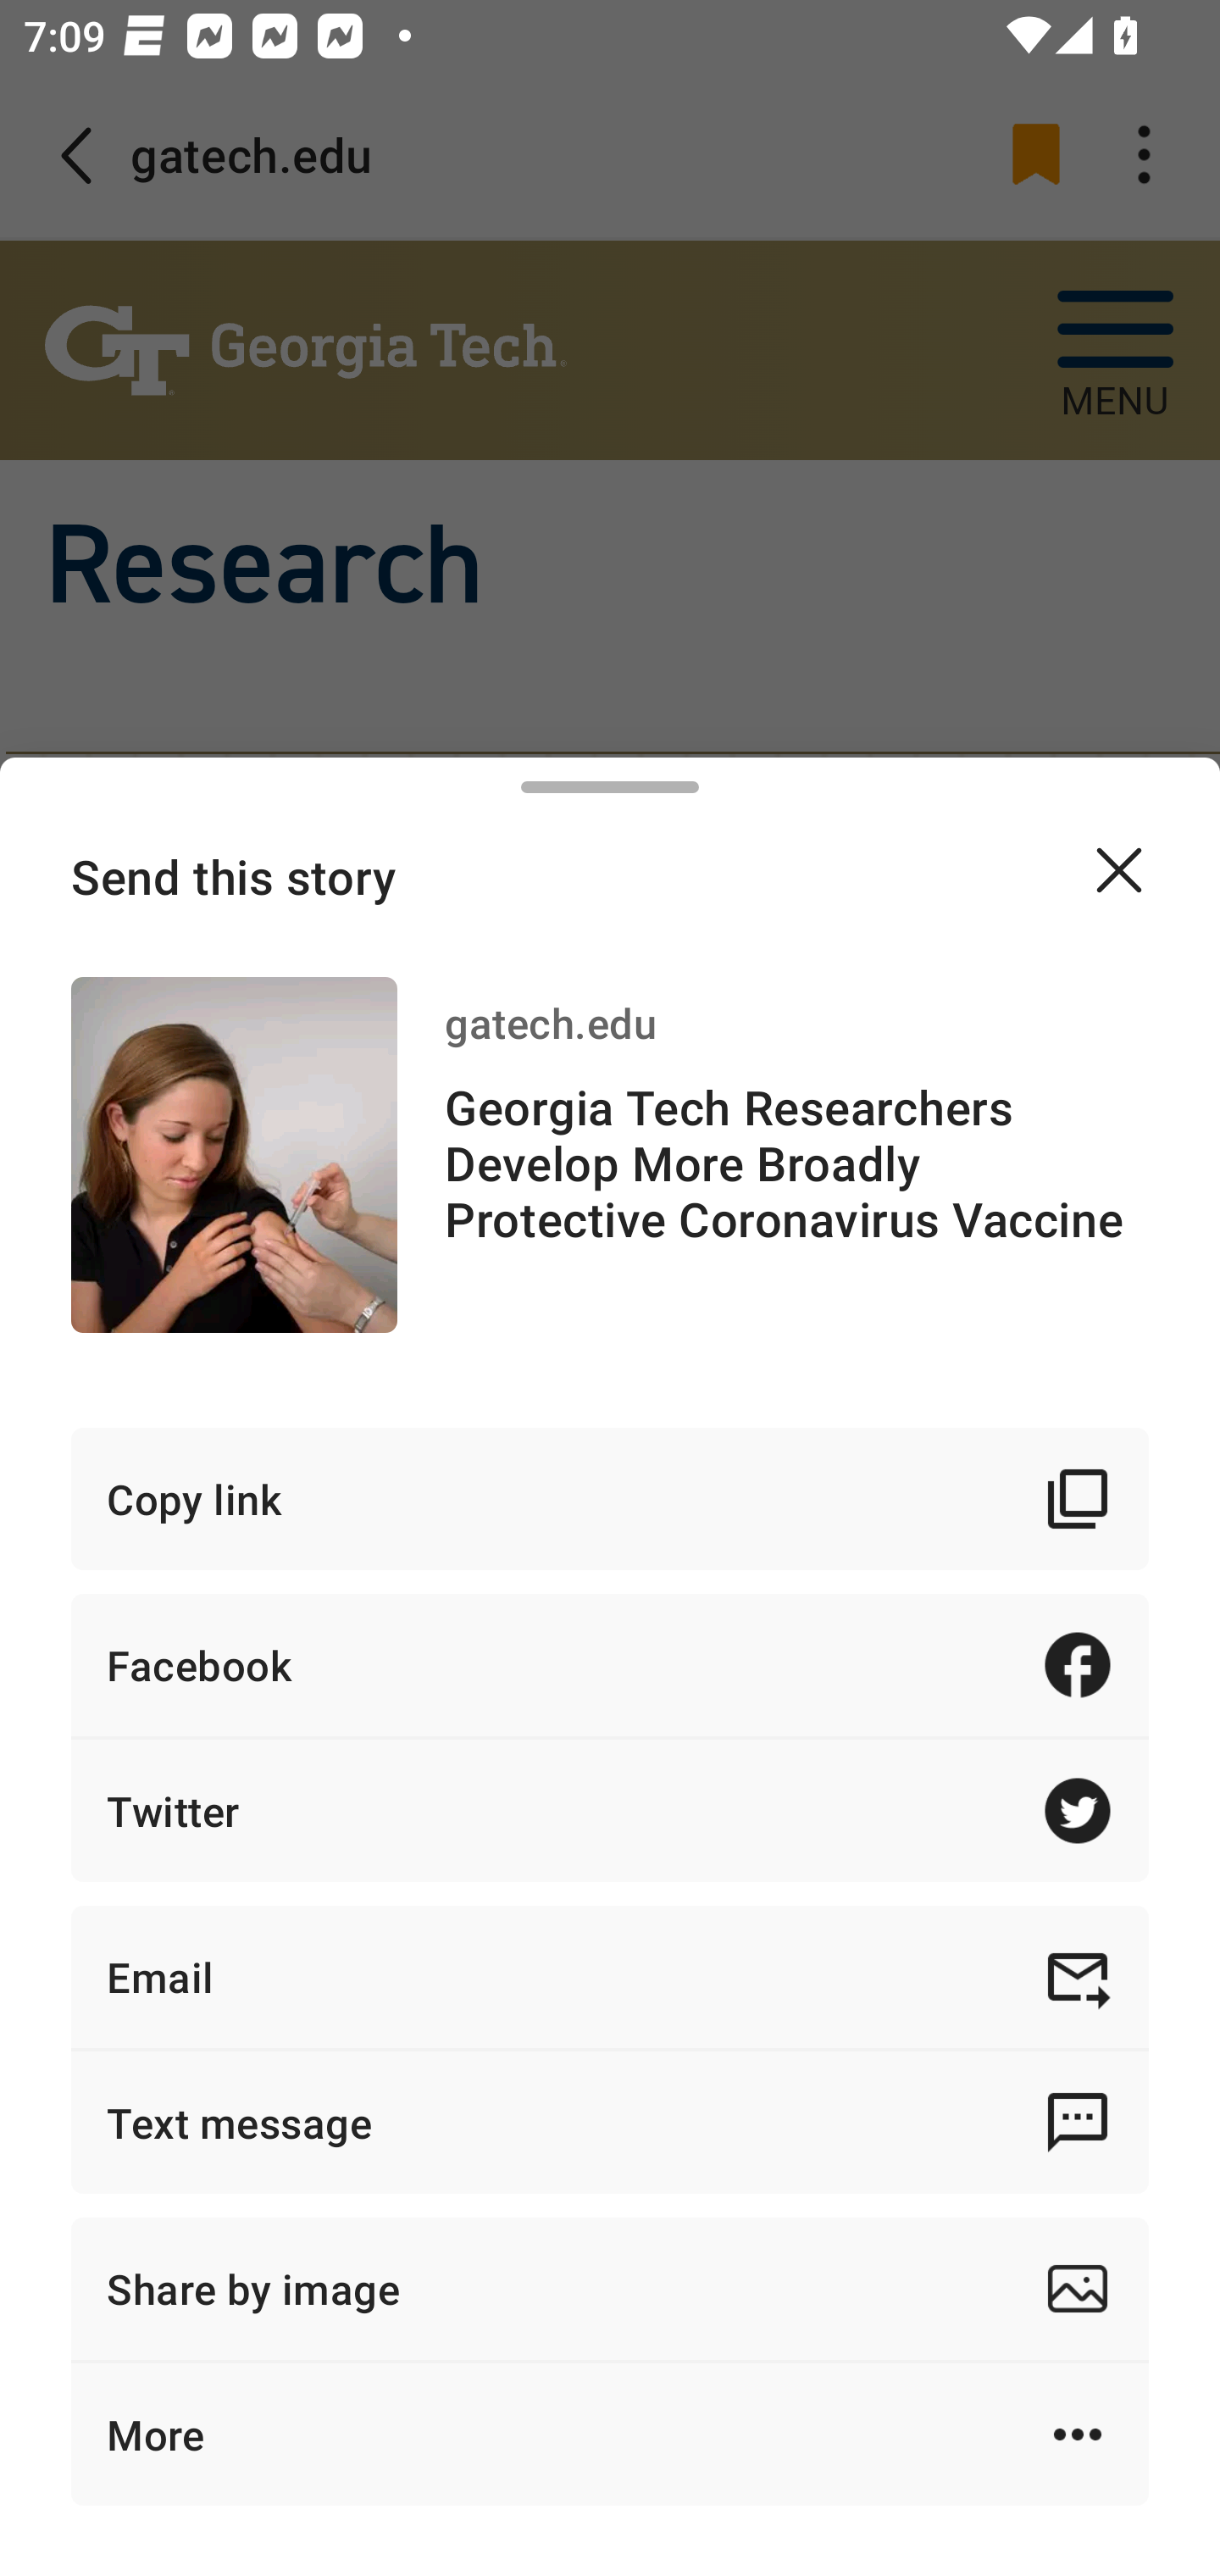 This screenshot has width=1220, height=2576. I want to click on Twitter, so click(610, 1811).